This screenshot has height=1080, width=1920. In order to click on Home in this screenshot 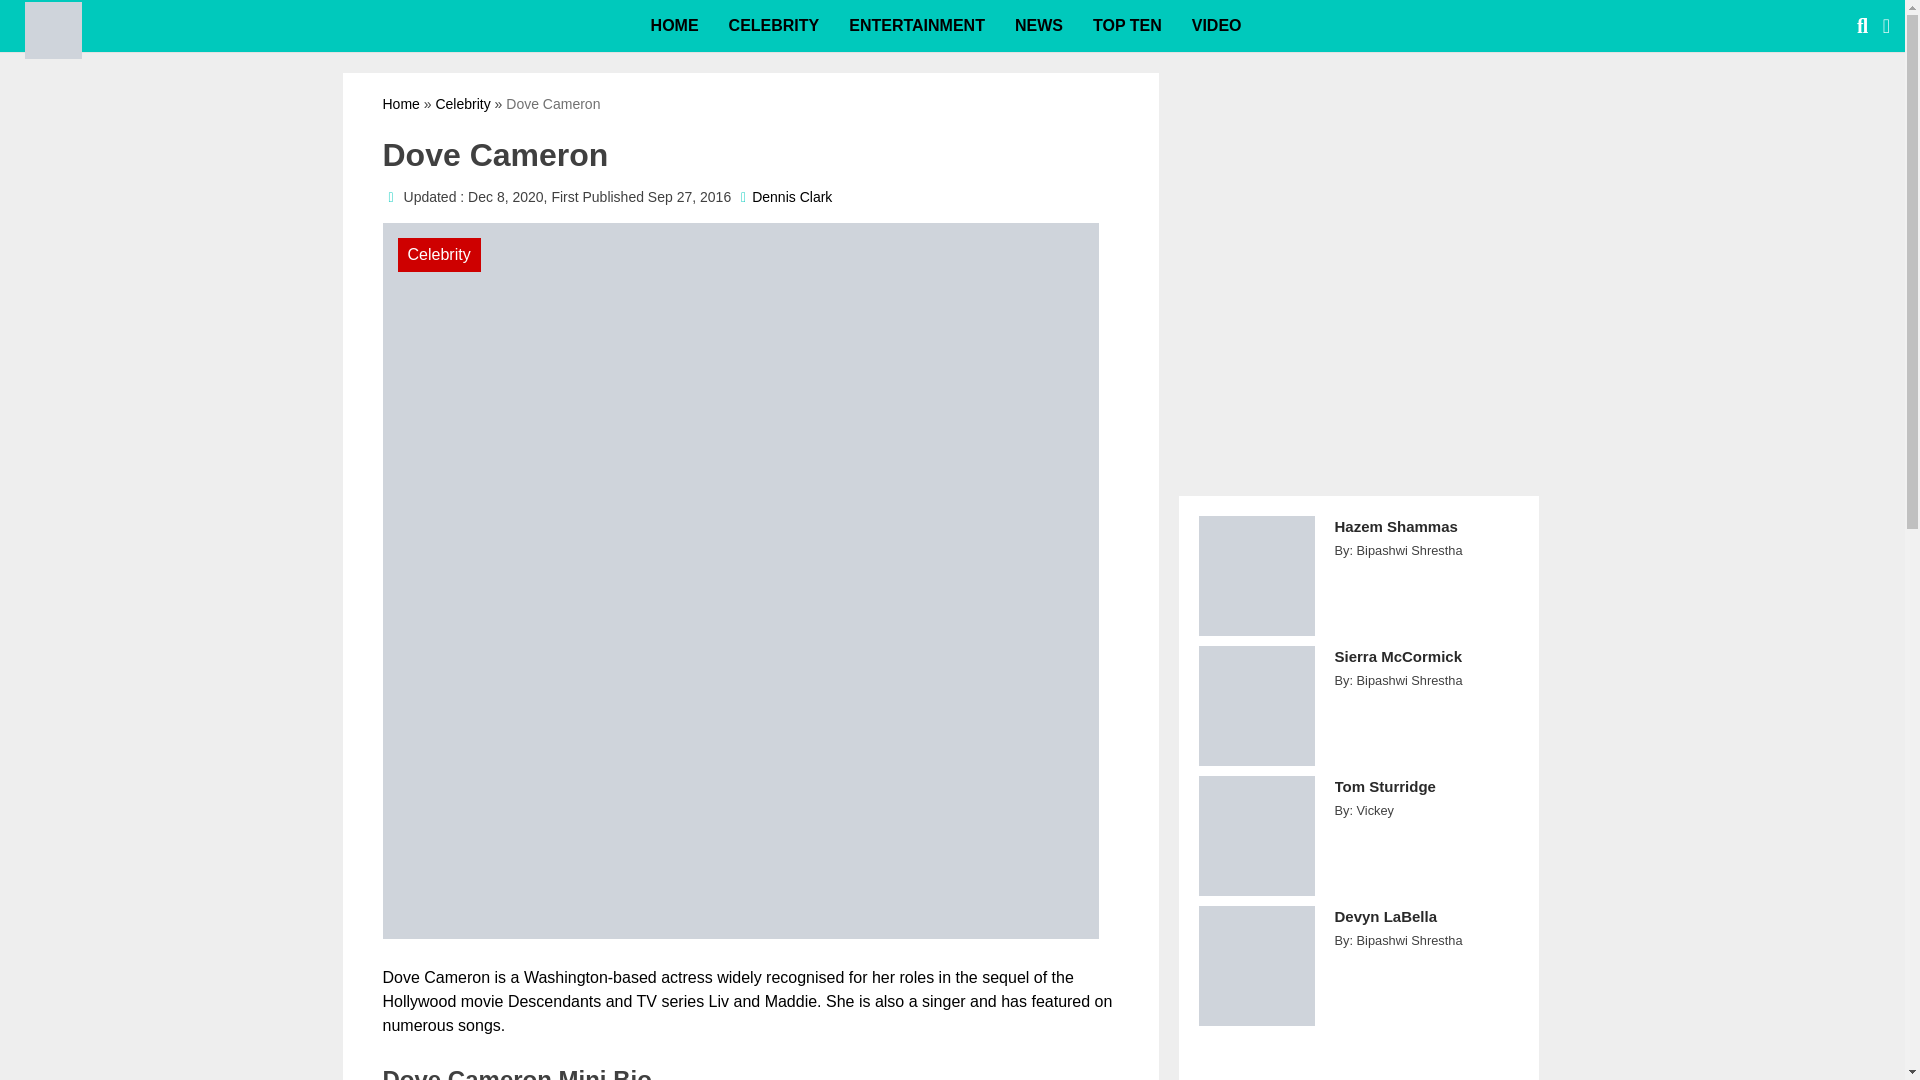, I will do `click(400, 104)`.